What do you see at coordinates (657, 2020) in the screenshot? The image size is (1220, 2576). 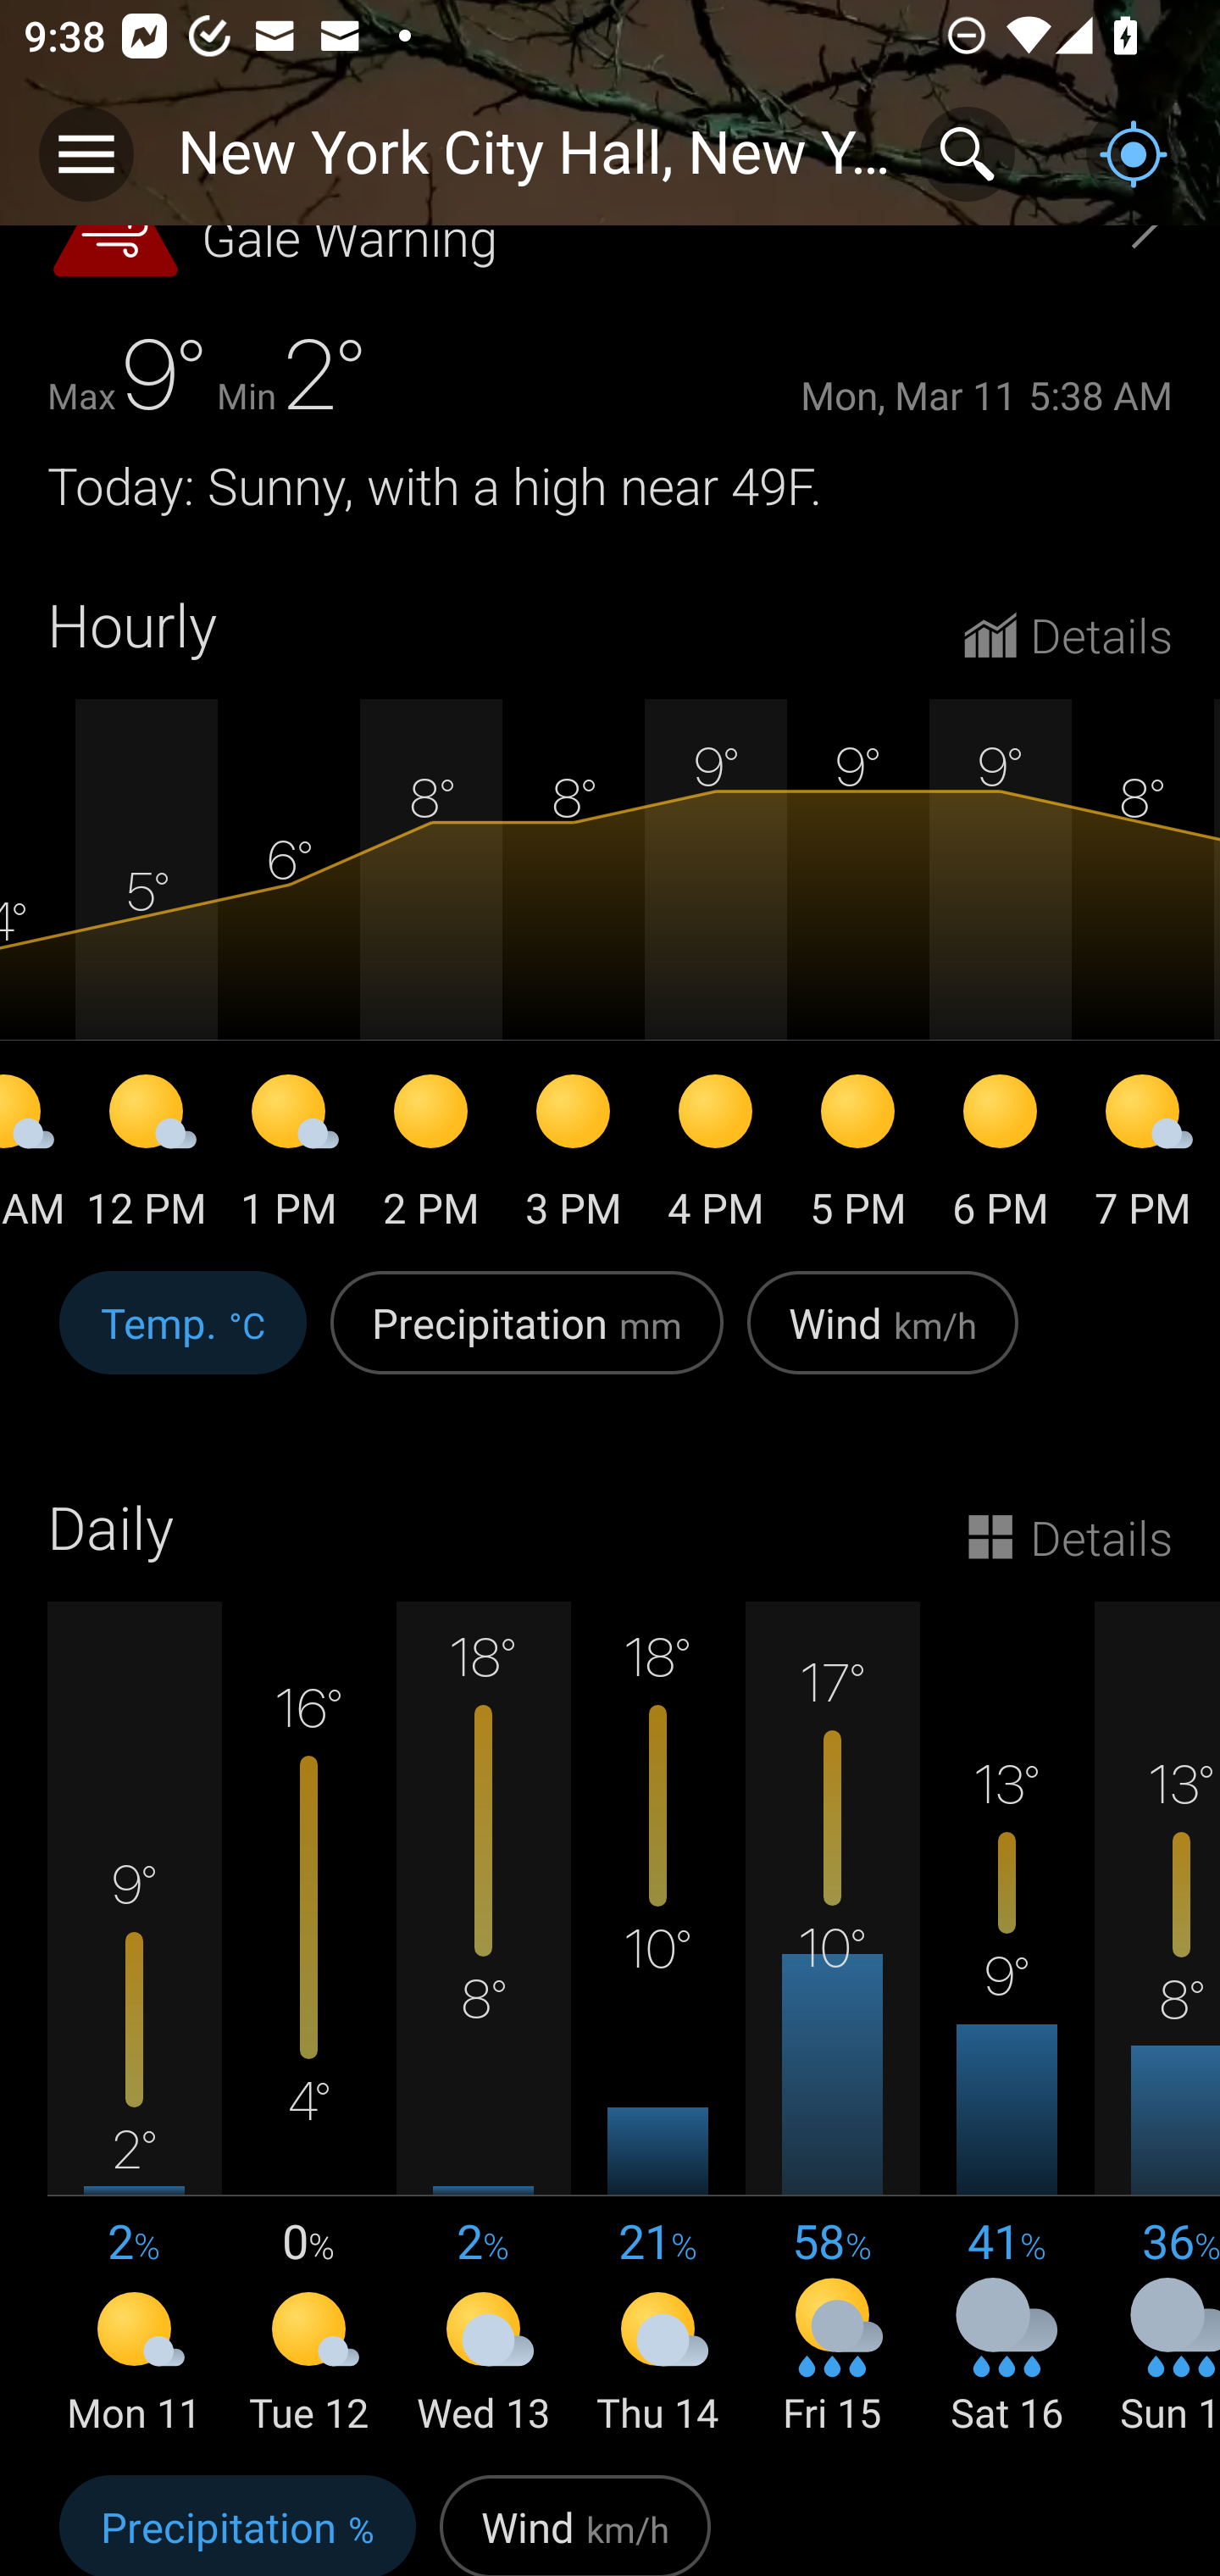 I see `18° 10° 21 % Thu 14` at bounding box center [657, 2020].